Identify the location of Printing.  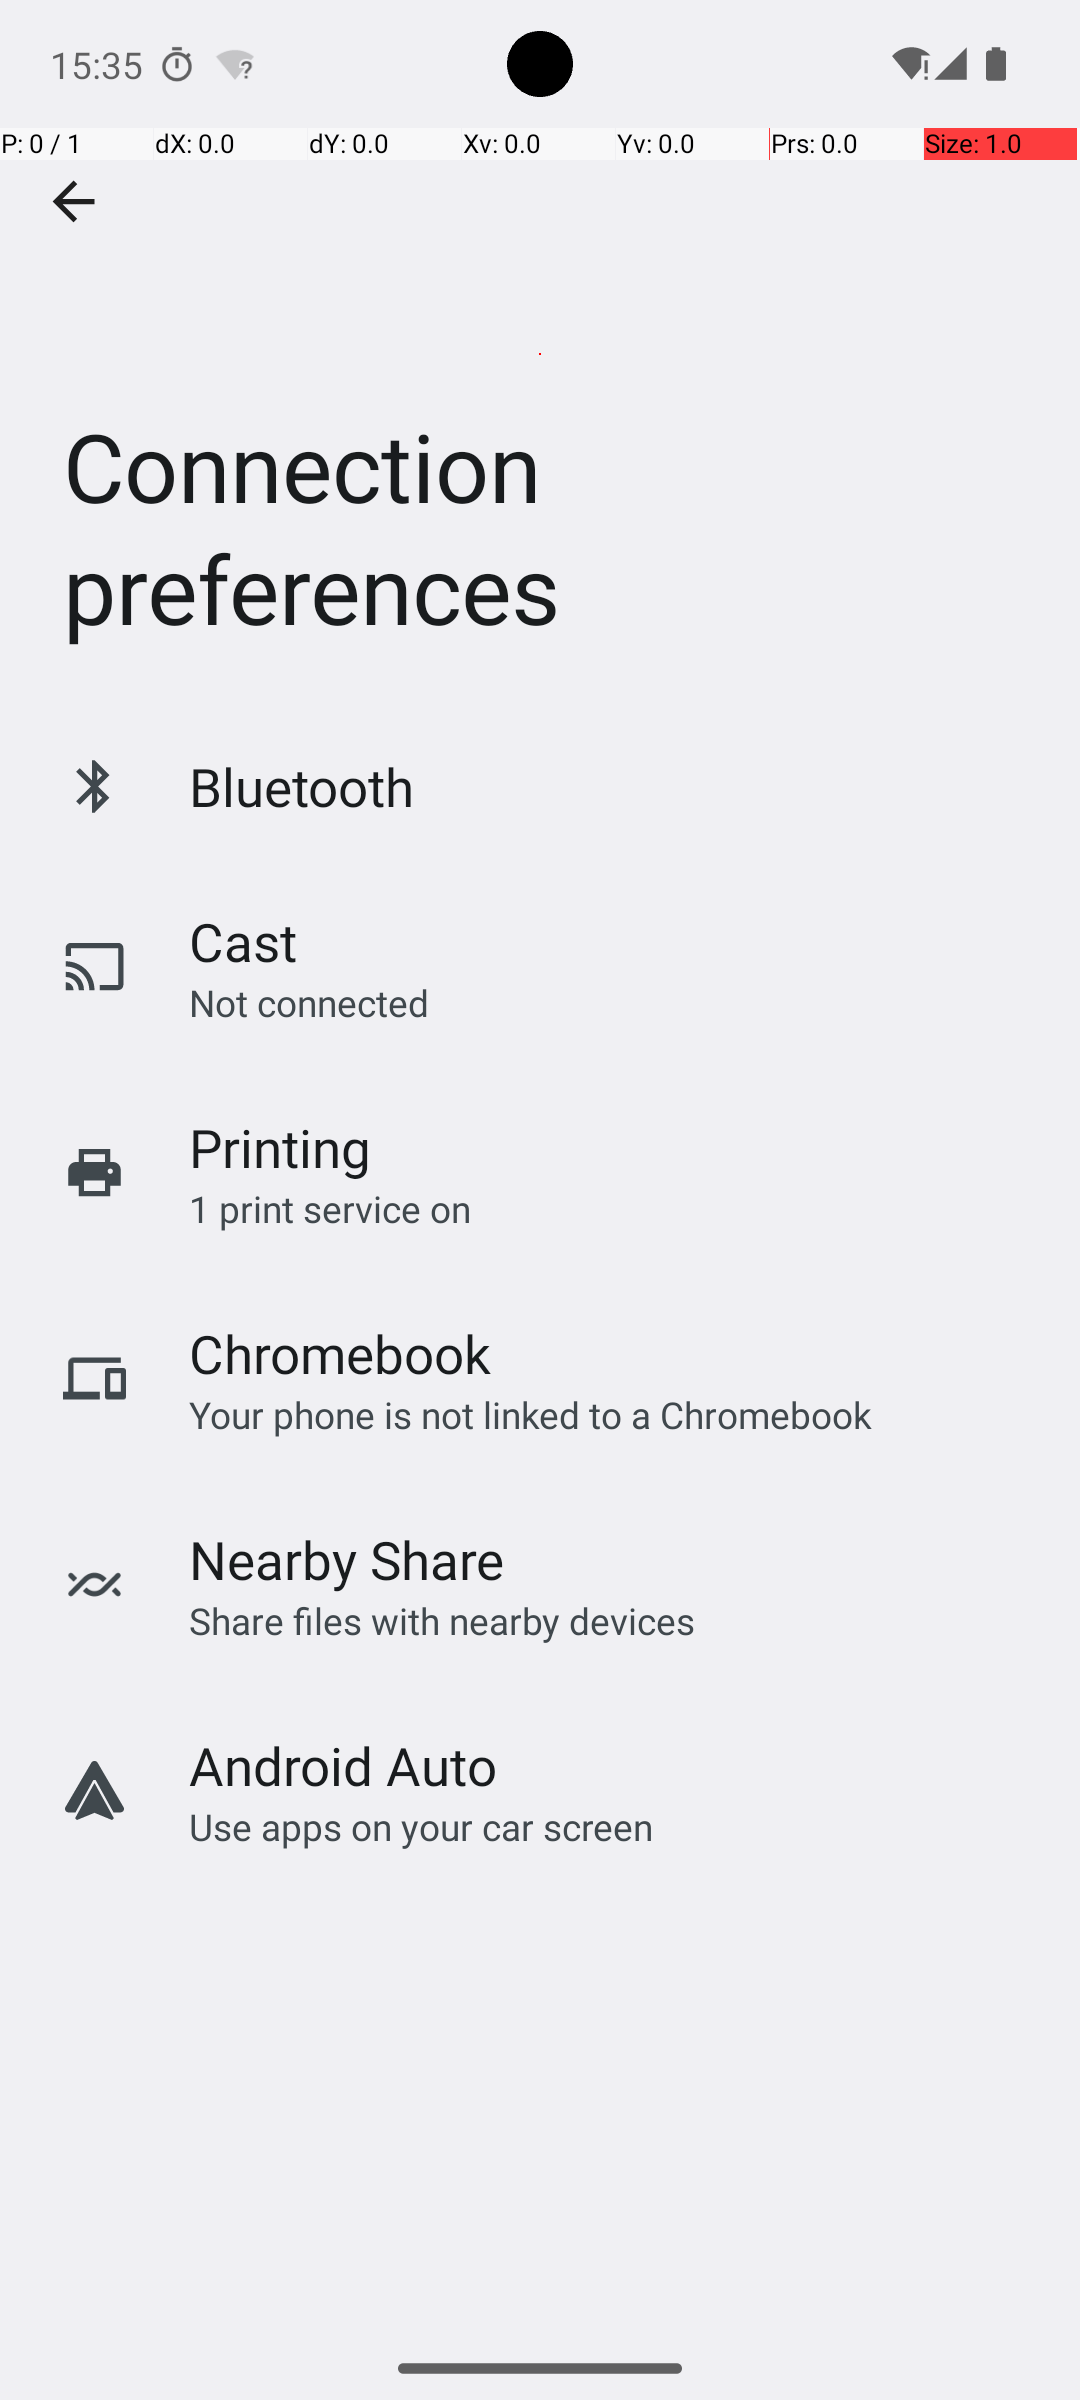
(280, 1148).